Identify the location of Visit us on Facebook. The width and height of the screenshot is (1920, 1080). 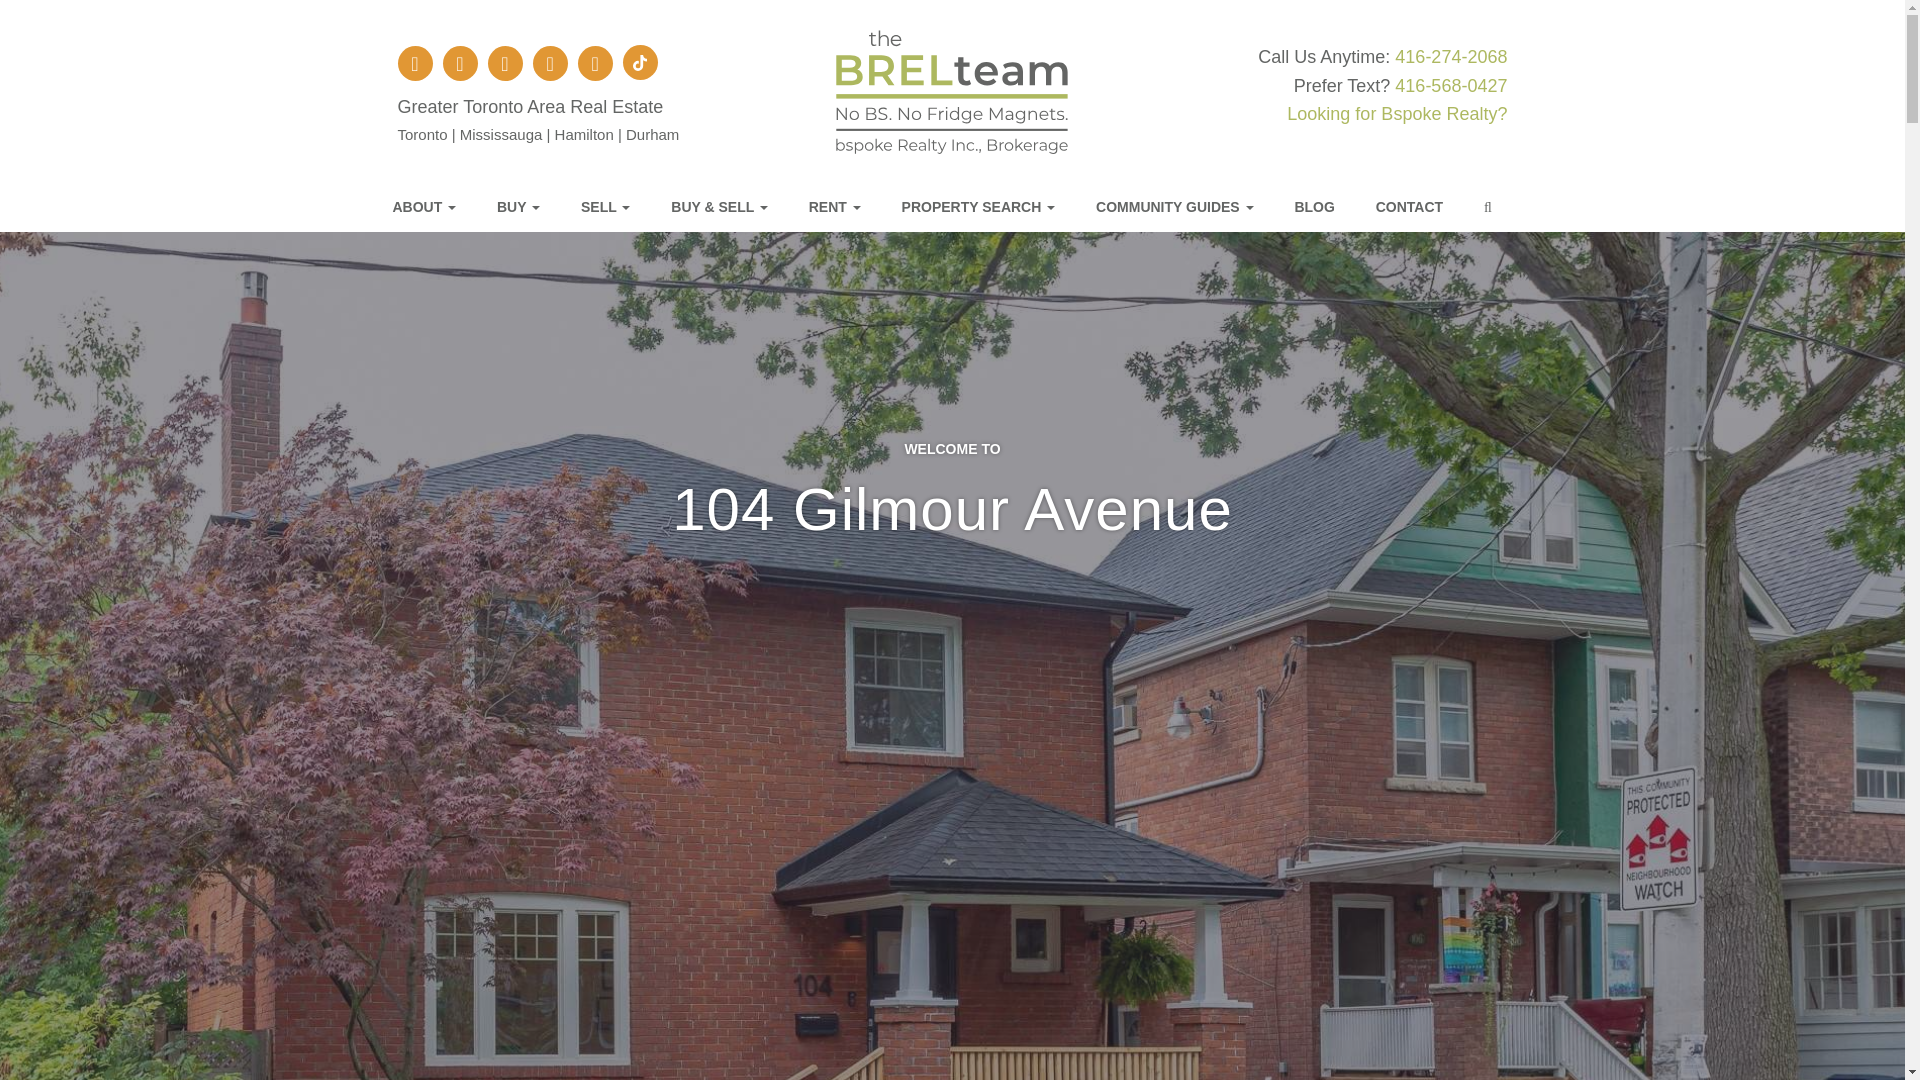
(415, 64).